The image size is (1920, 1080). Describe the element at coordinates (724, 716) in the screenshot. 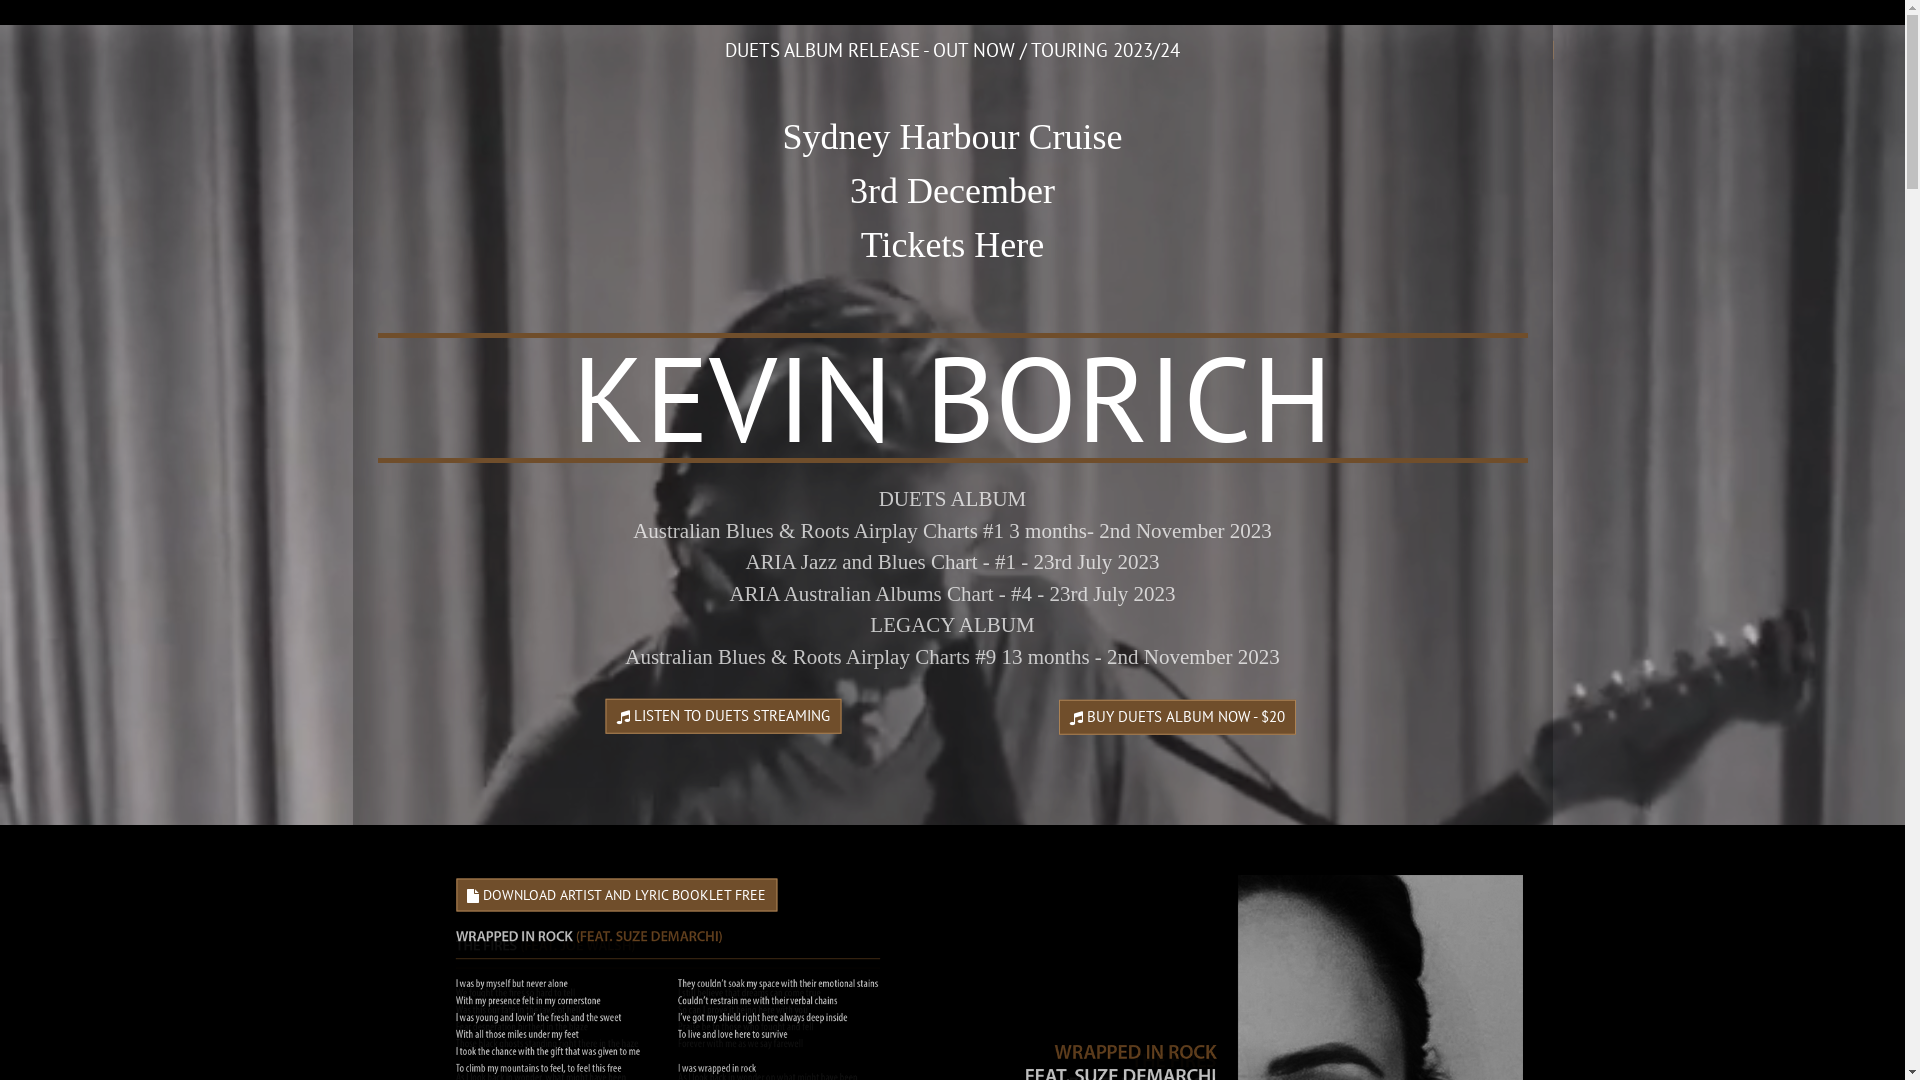

I see `LISTEN TO DUETS STREAMING` at that location.